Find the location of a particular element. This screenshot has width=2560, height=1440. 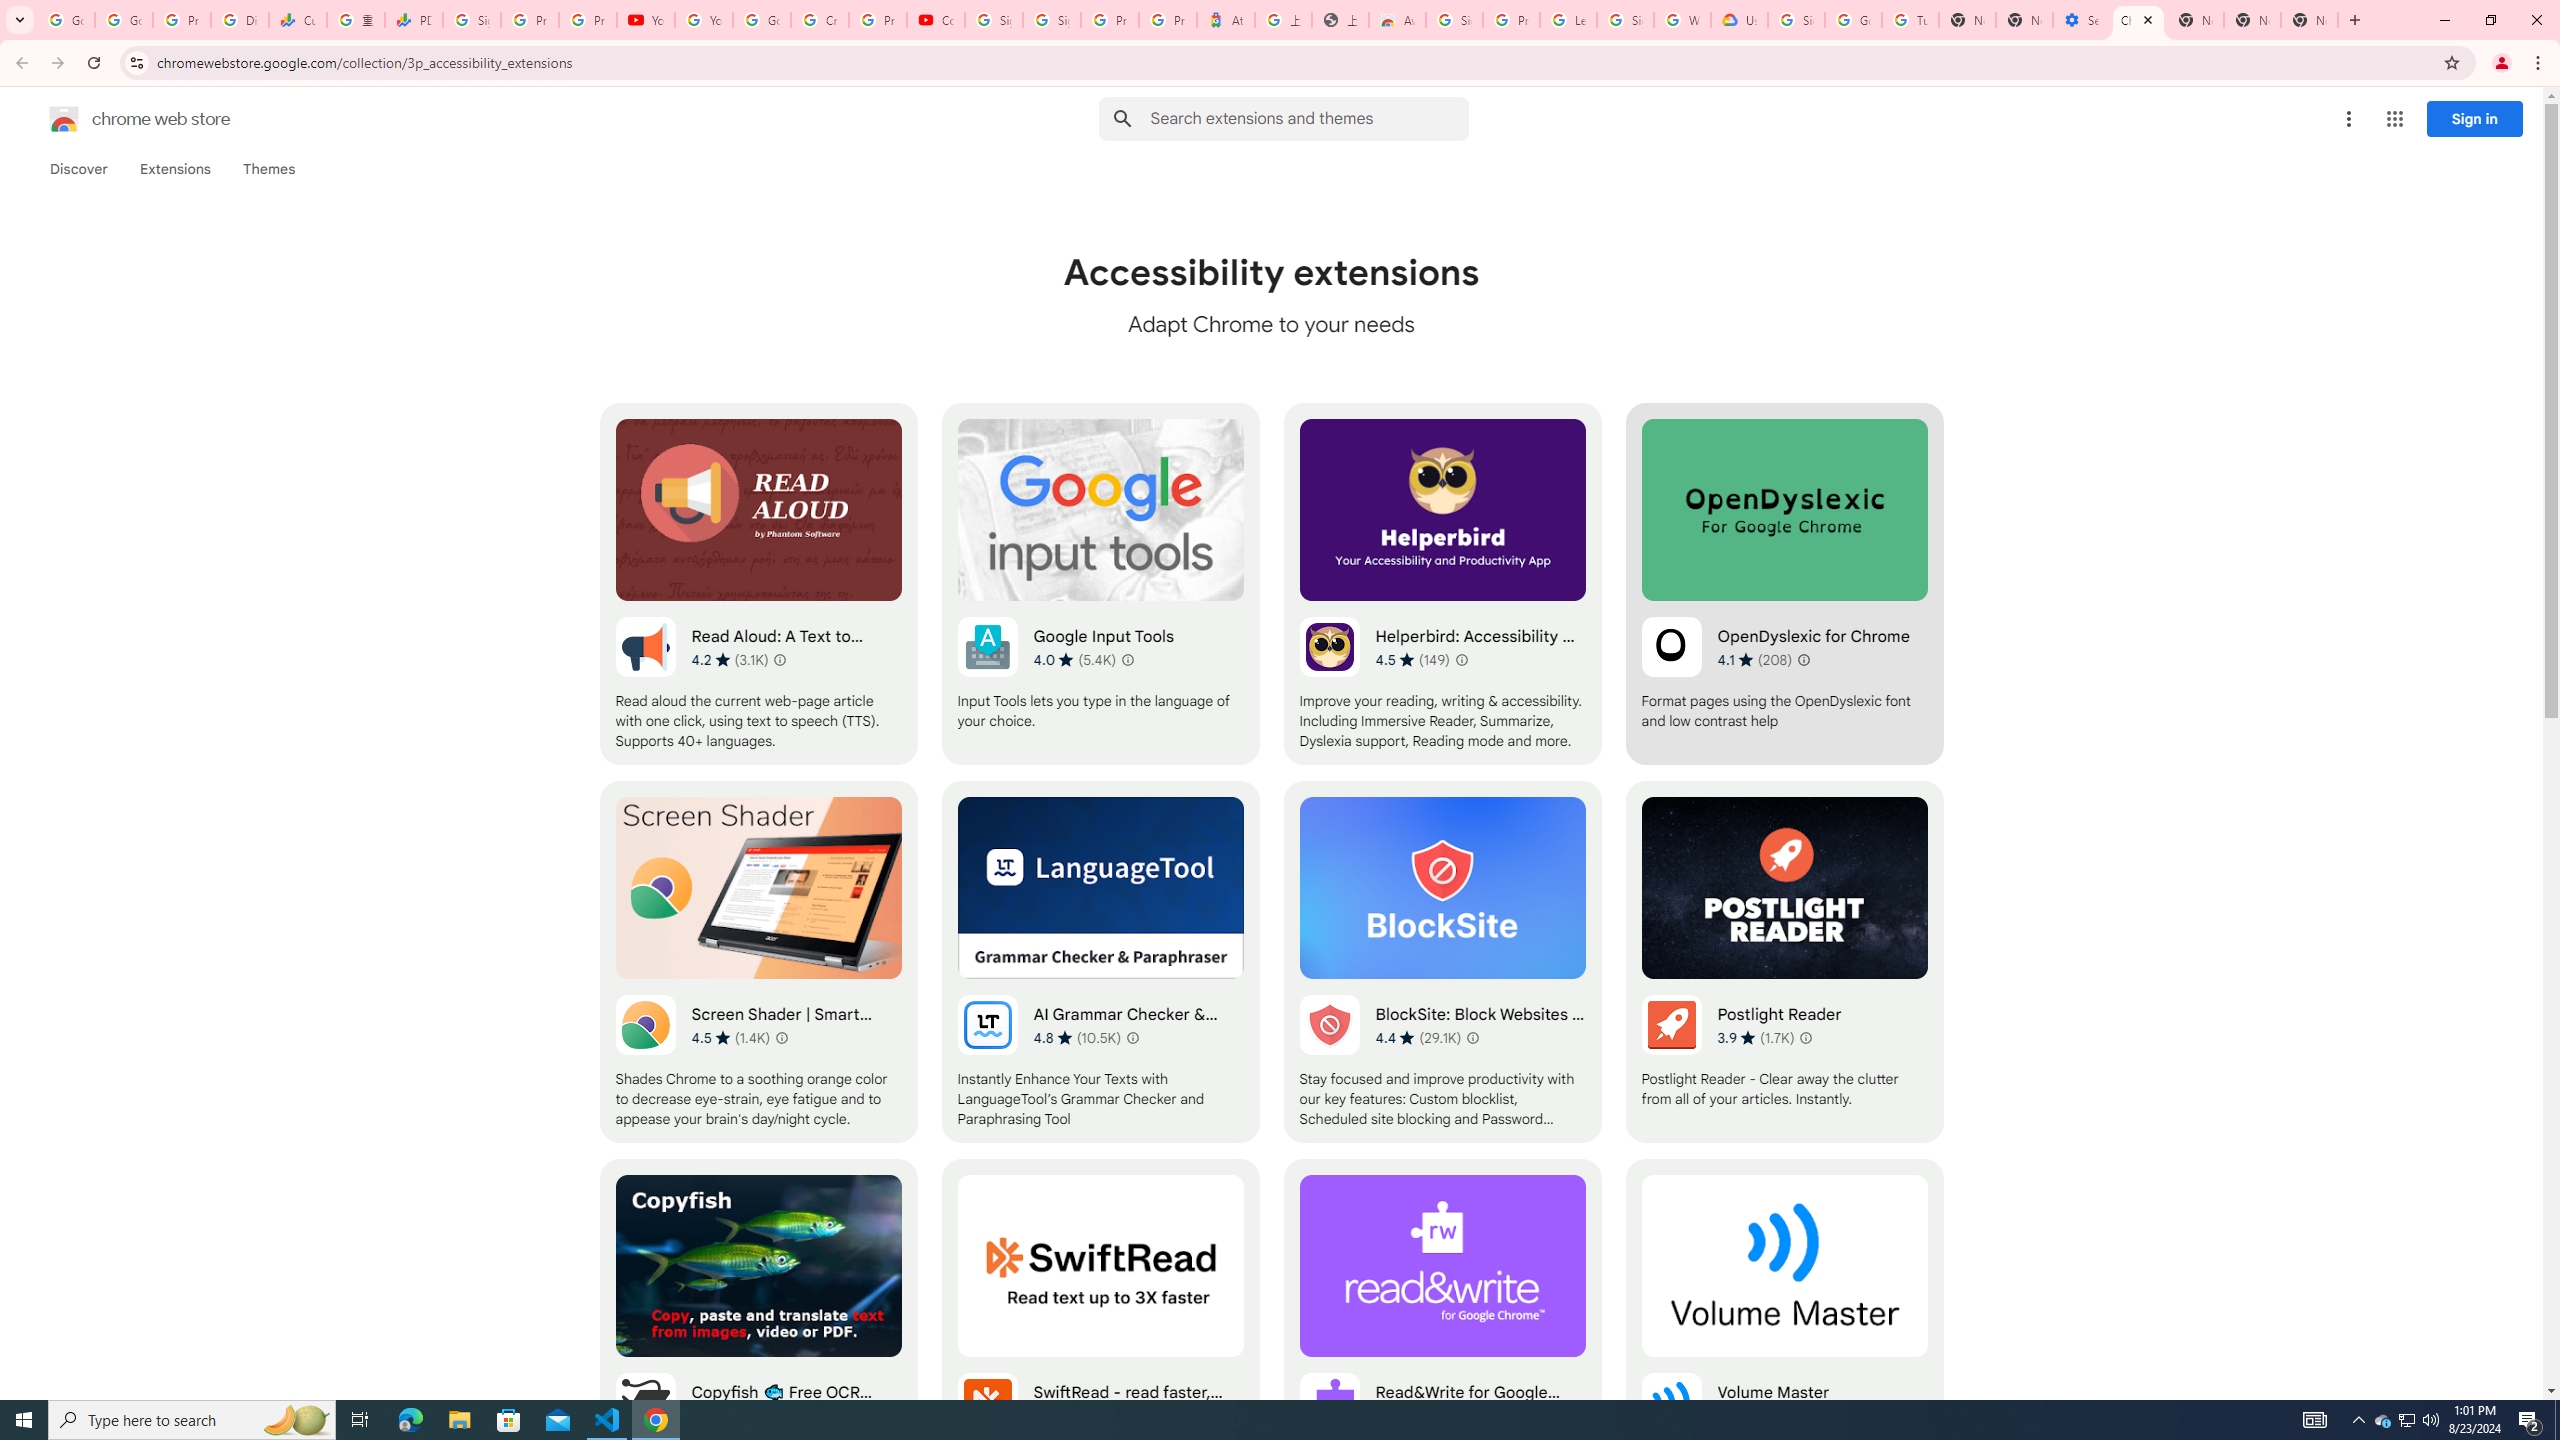

Average rating 4.0 out of 5 stars. 5.4K ratings. is located at coordinates (1075, 660).